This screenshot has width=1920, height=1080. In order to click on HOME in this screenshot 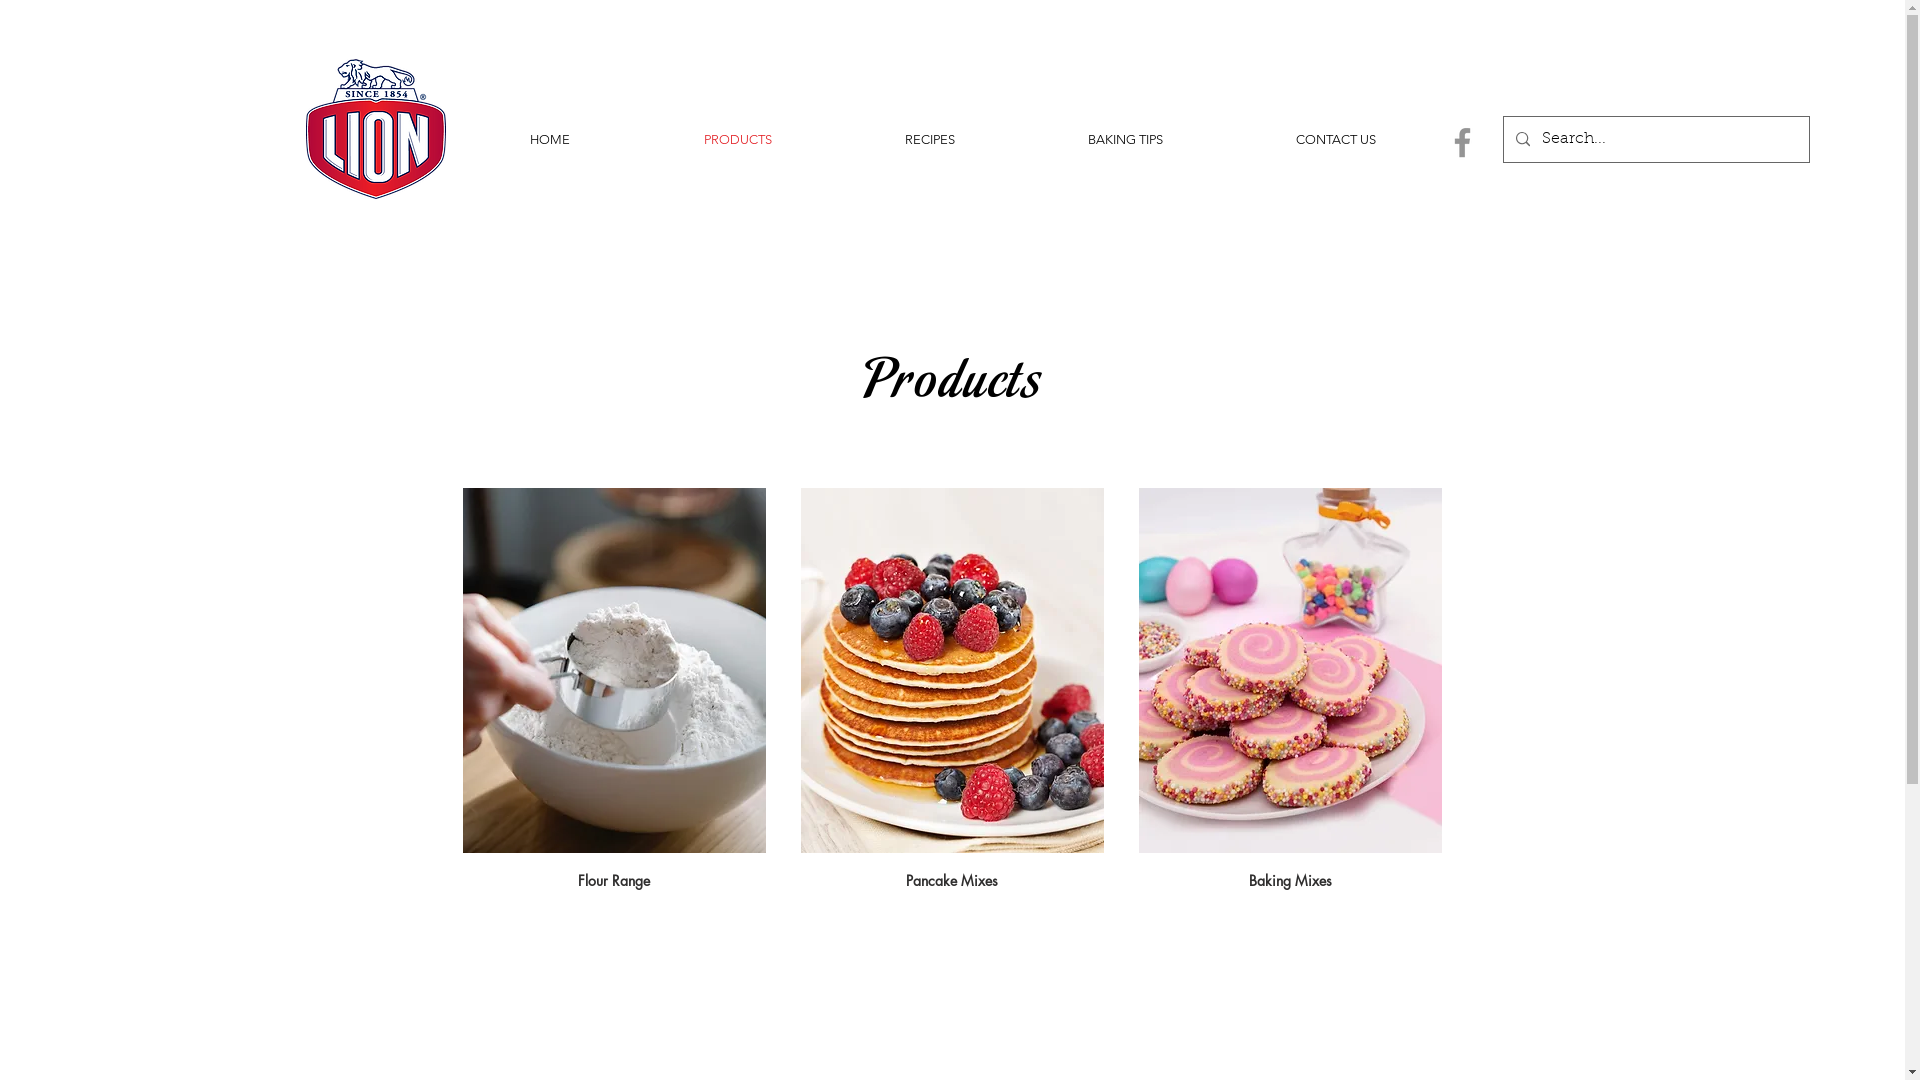, I will do `click(549, 140)`.